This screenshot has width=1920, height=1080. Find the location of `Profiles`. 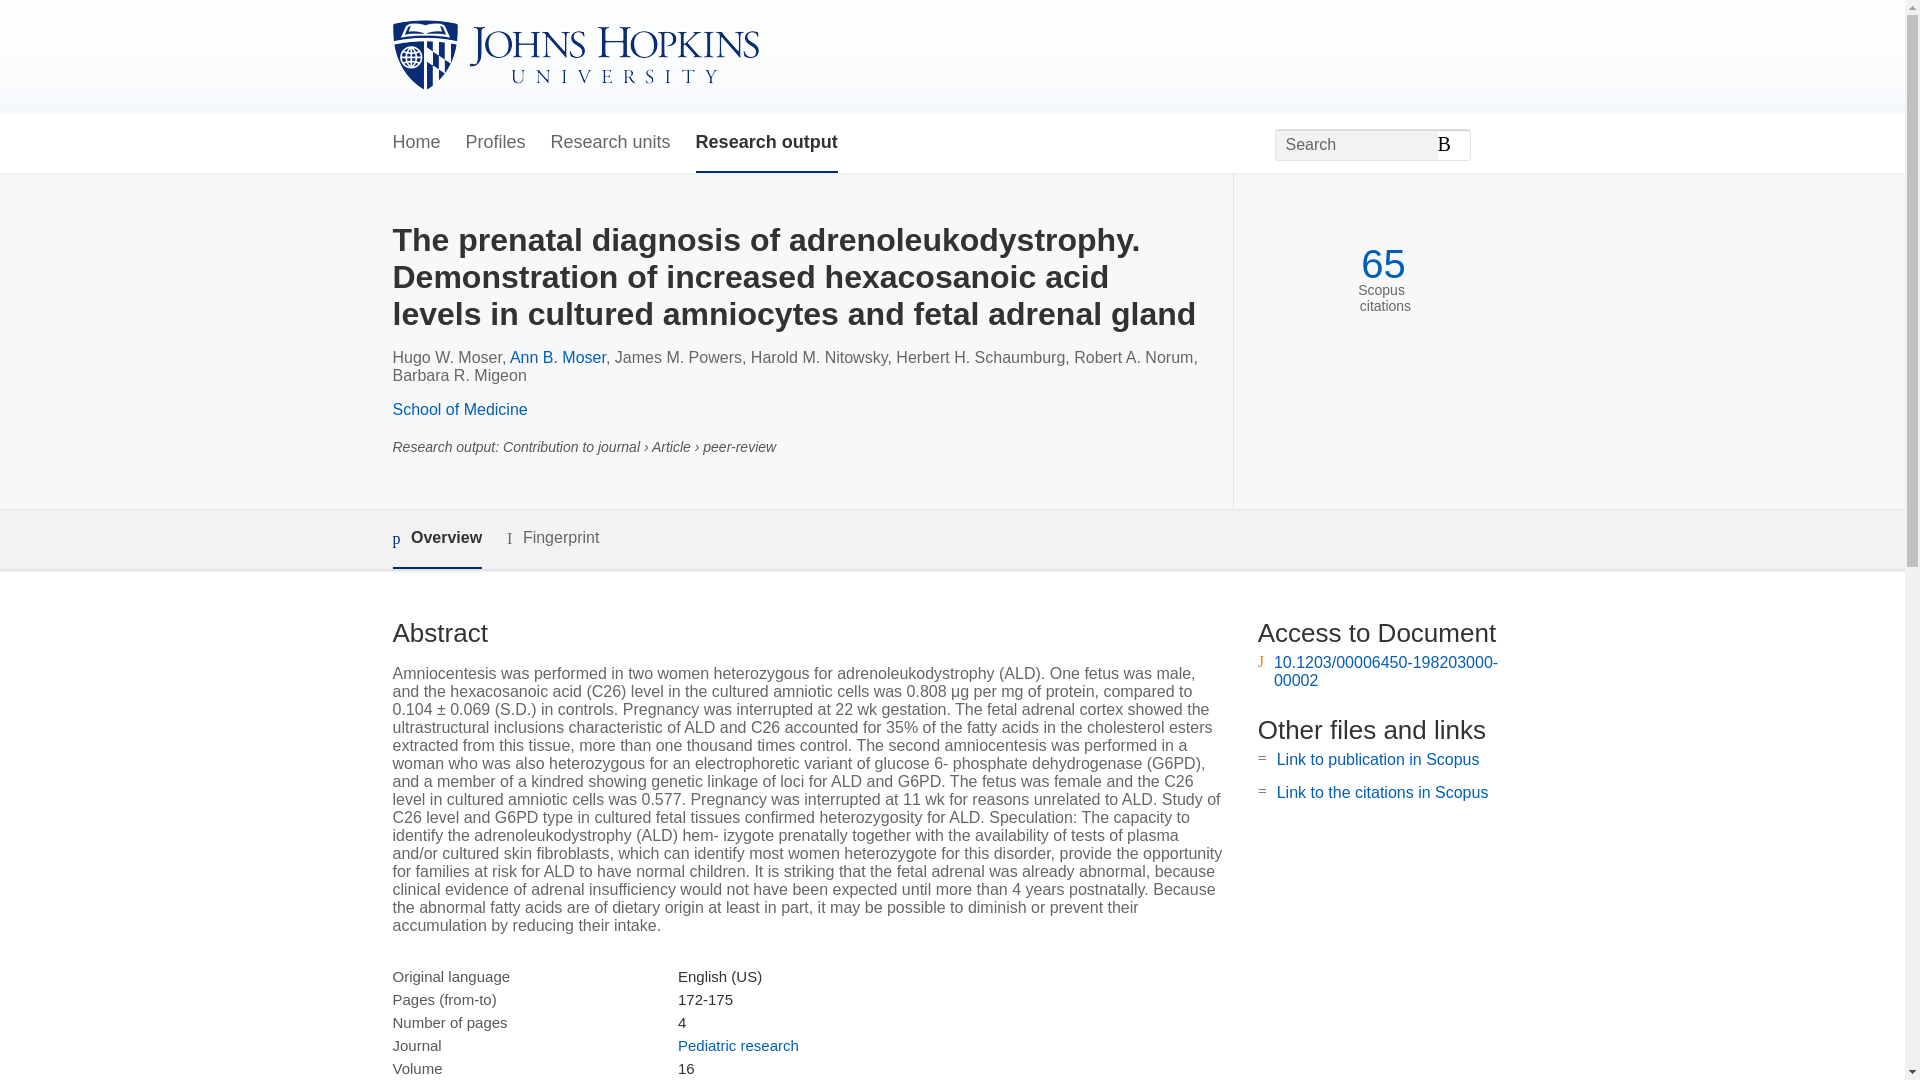

Profiles is located at coordinates (496, 143).